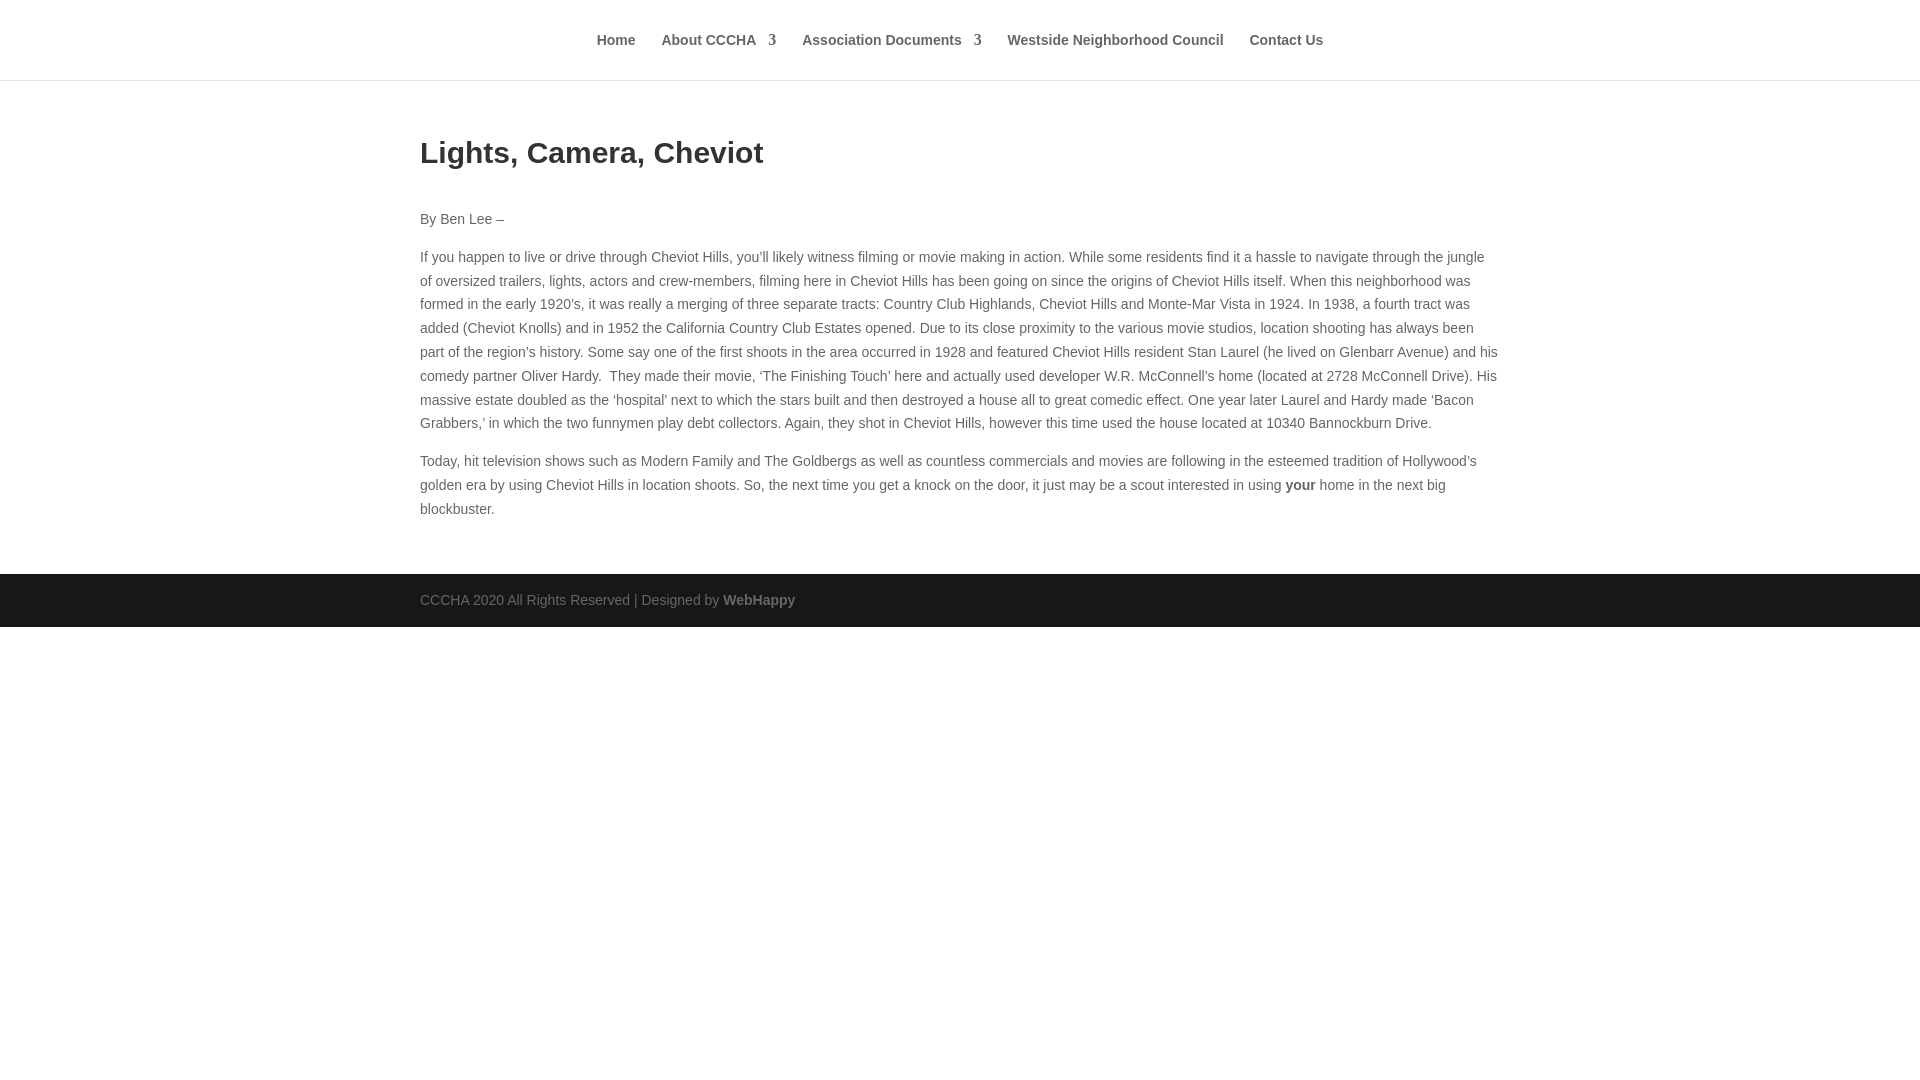  I want to click on WebHappy, so click(758, 600).